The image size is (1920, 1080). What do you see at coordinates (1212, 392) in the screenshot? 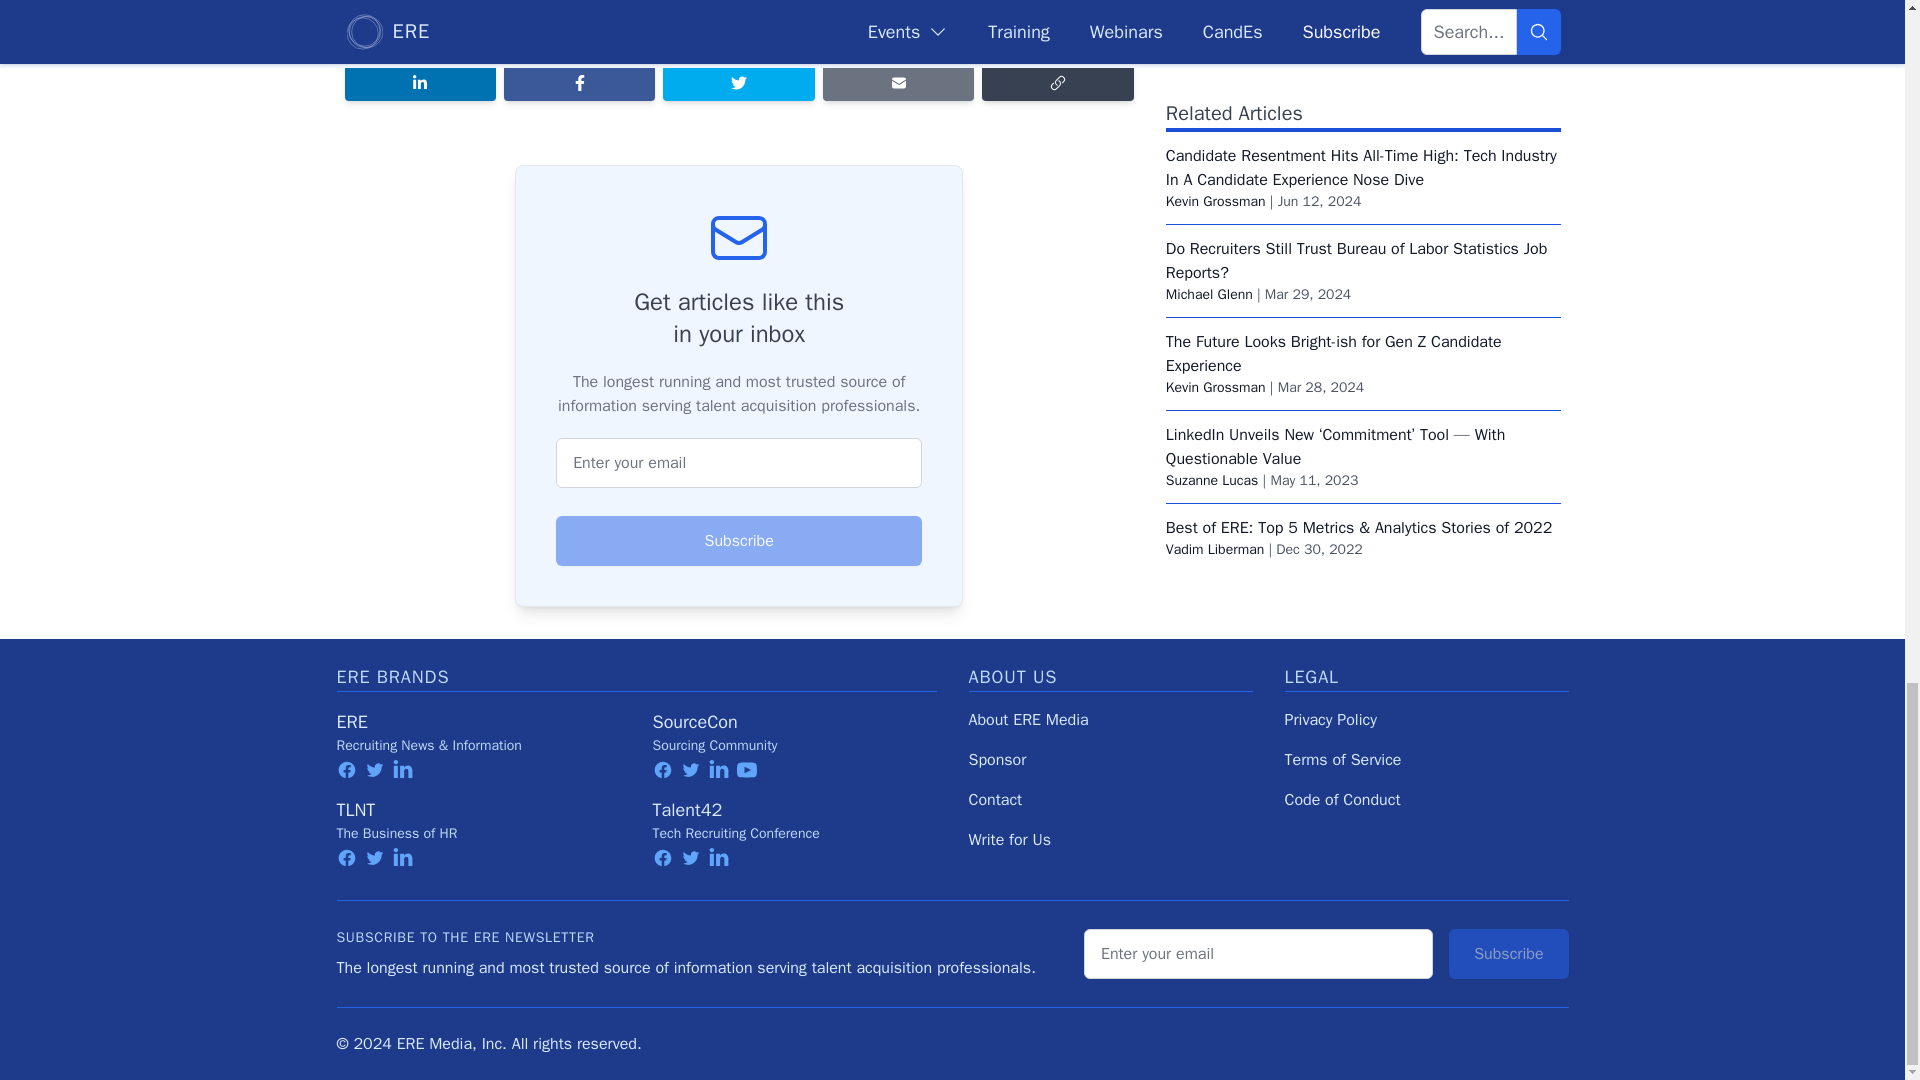
I see `Suzanne Lucas` at bounding box center [1212, 392].